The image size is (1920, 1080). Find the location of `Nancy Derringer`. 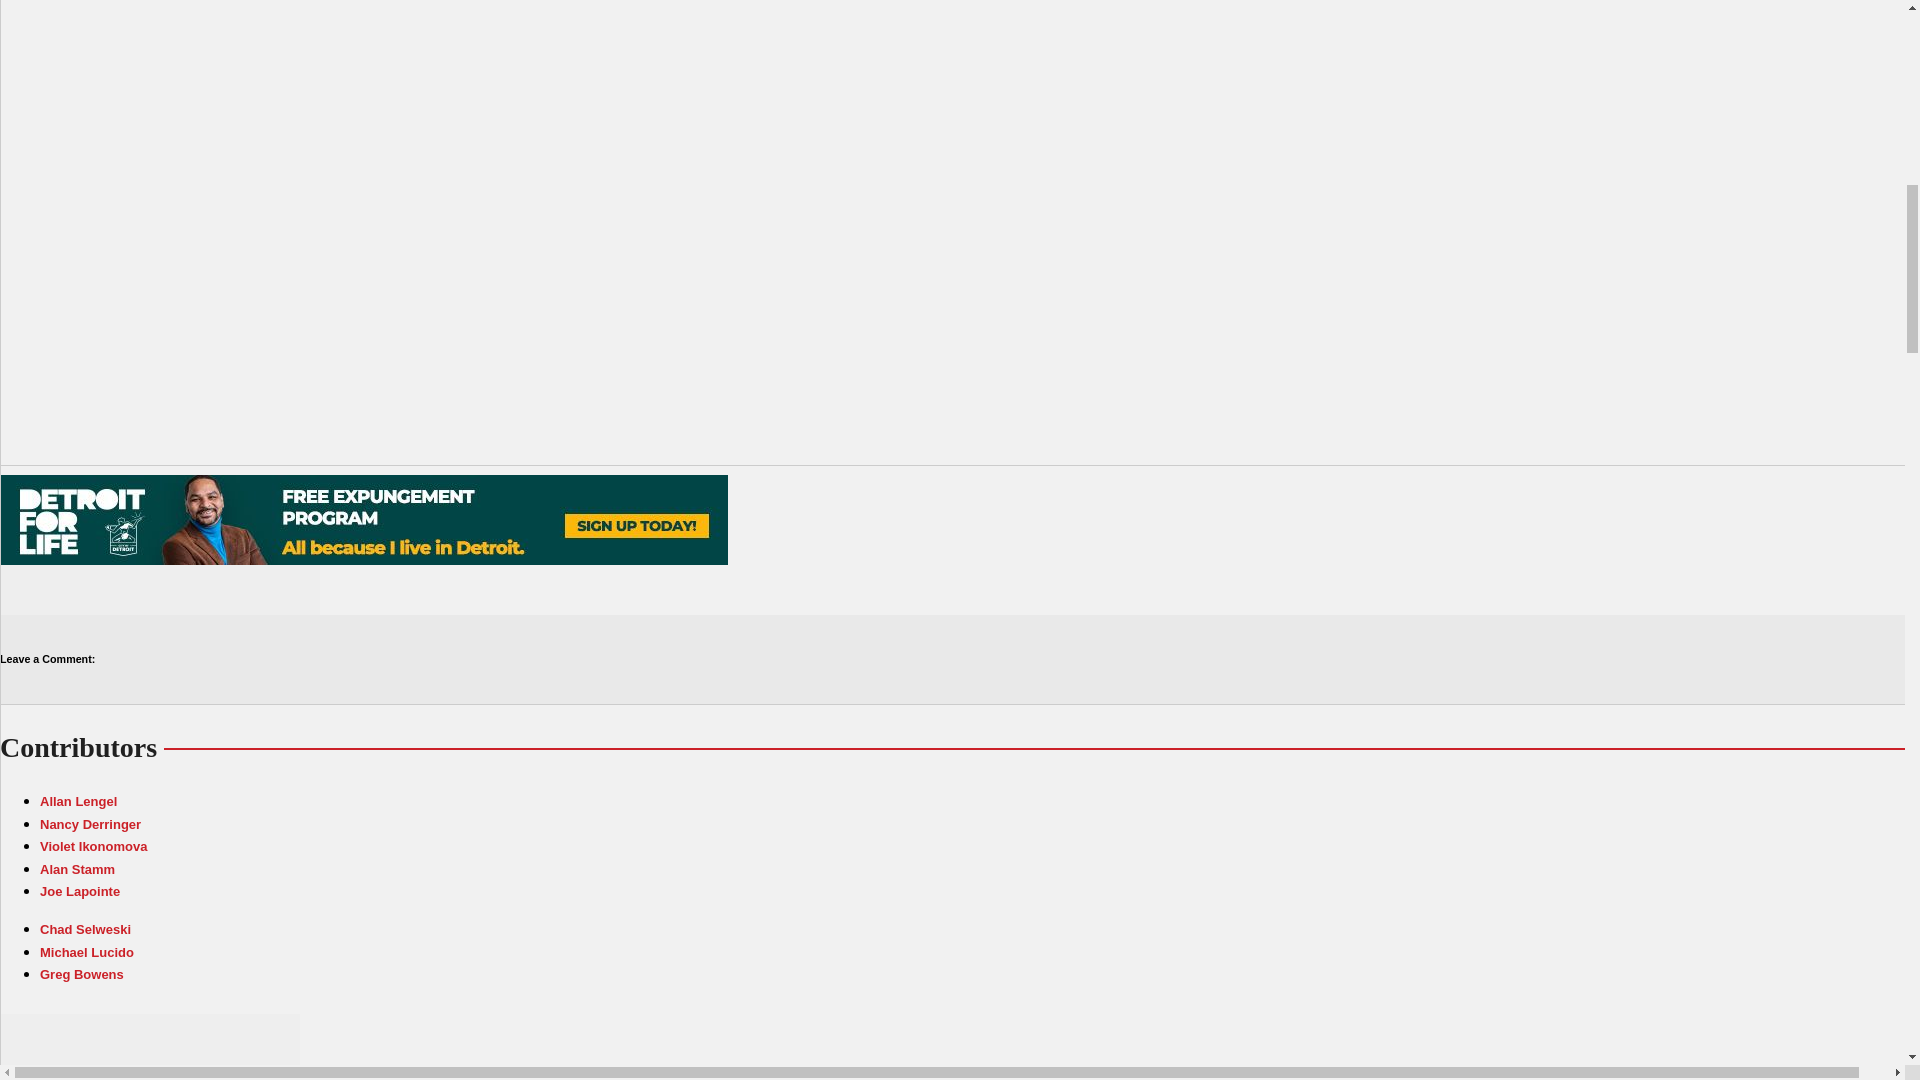

Nancy Derringer is located at coordinates (90, 824).